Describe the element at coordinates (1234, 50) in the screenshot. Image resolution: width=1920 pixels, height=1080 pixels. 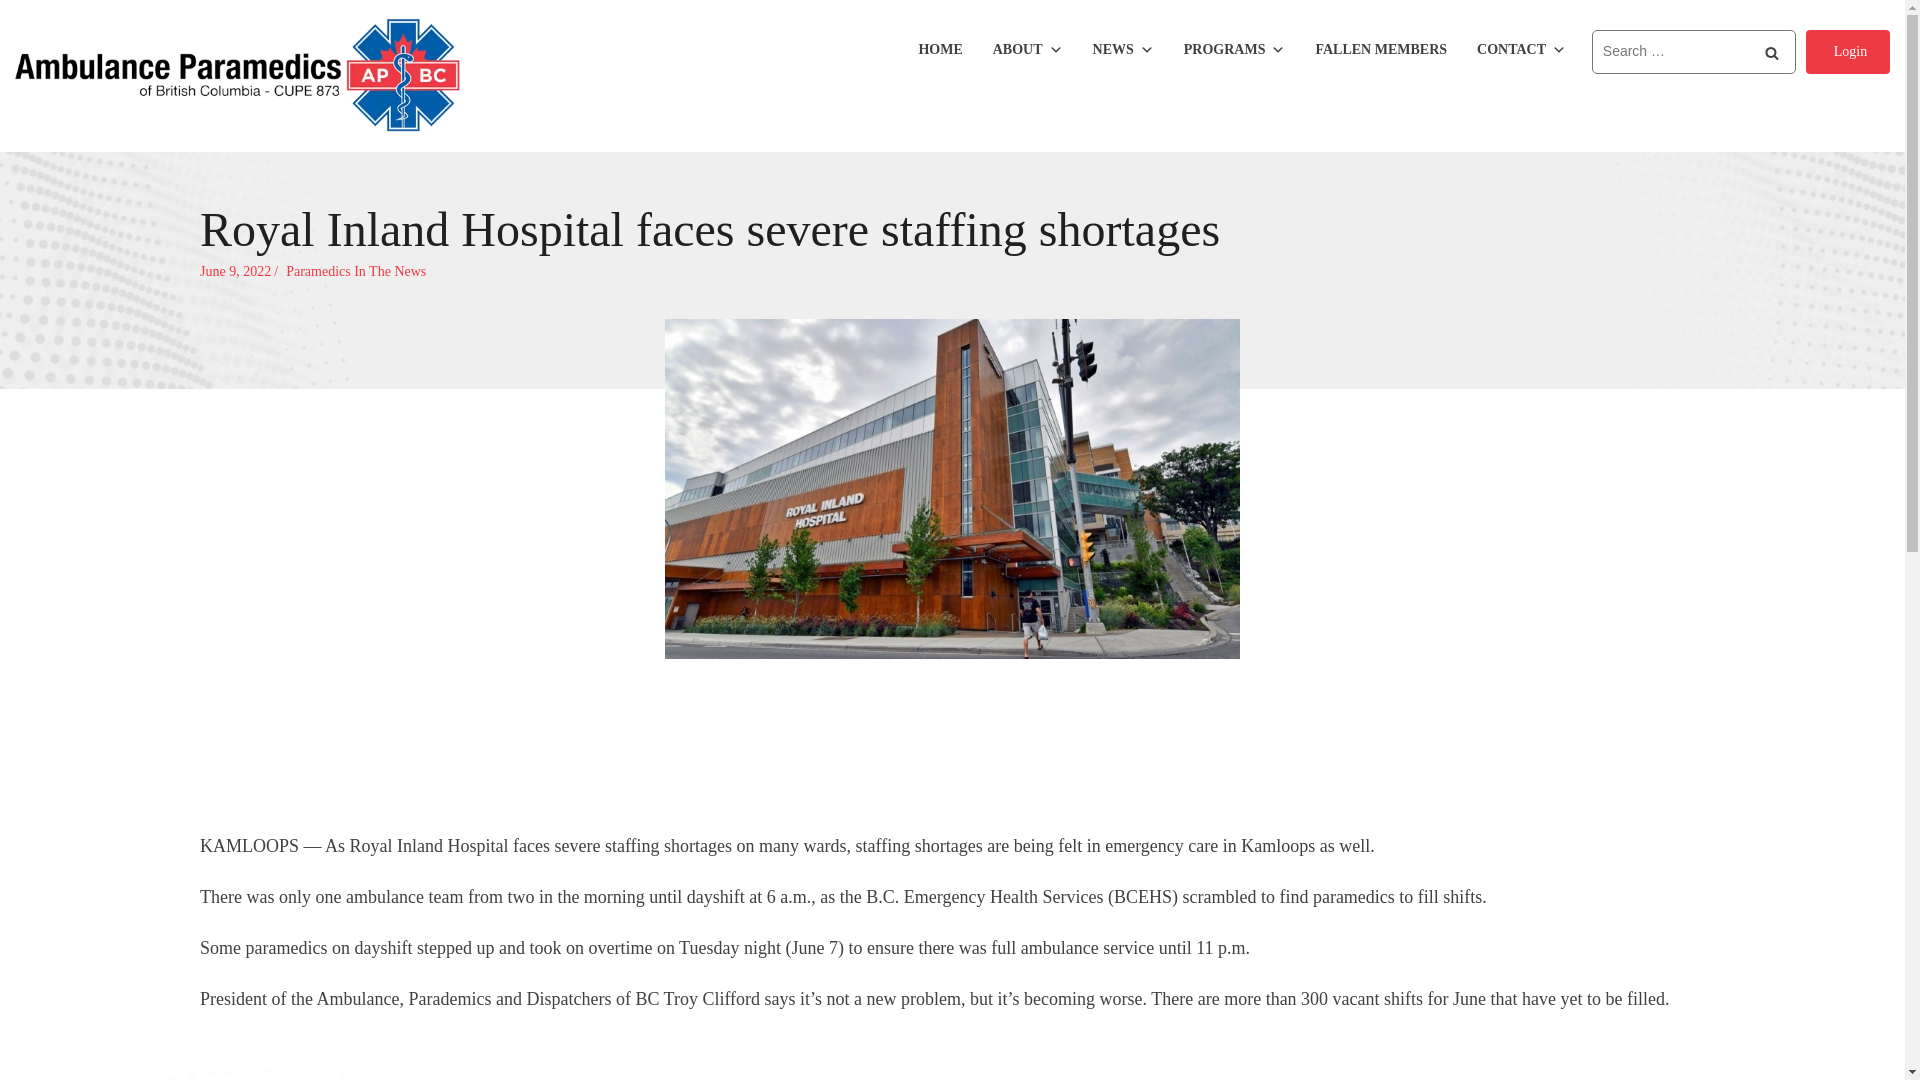
I see `PROGRAMS` at that location.